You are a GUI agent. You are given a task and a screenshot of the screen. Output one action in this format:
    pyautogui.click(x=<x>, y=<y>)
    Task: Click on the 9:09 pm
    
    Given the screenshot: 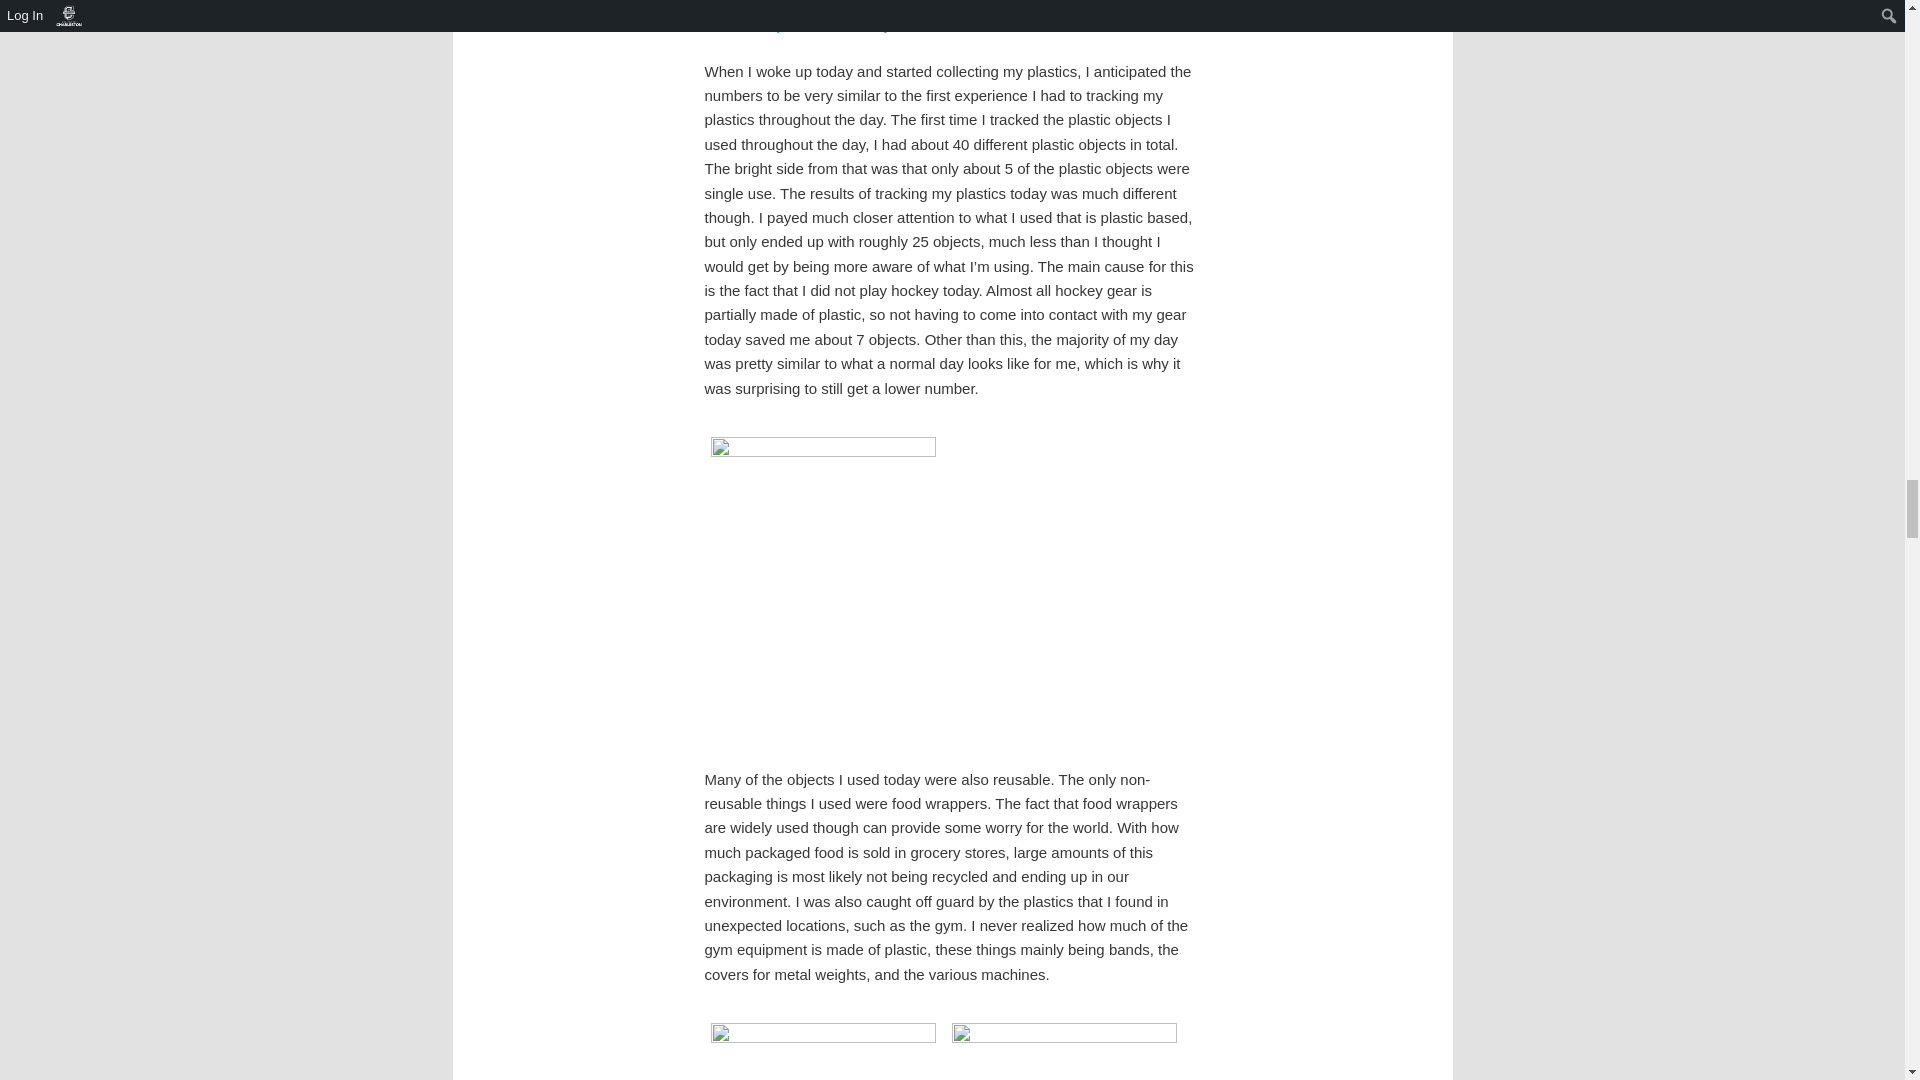 What is the action you would take?
    pyautogui.click(x=818, y=26)
    